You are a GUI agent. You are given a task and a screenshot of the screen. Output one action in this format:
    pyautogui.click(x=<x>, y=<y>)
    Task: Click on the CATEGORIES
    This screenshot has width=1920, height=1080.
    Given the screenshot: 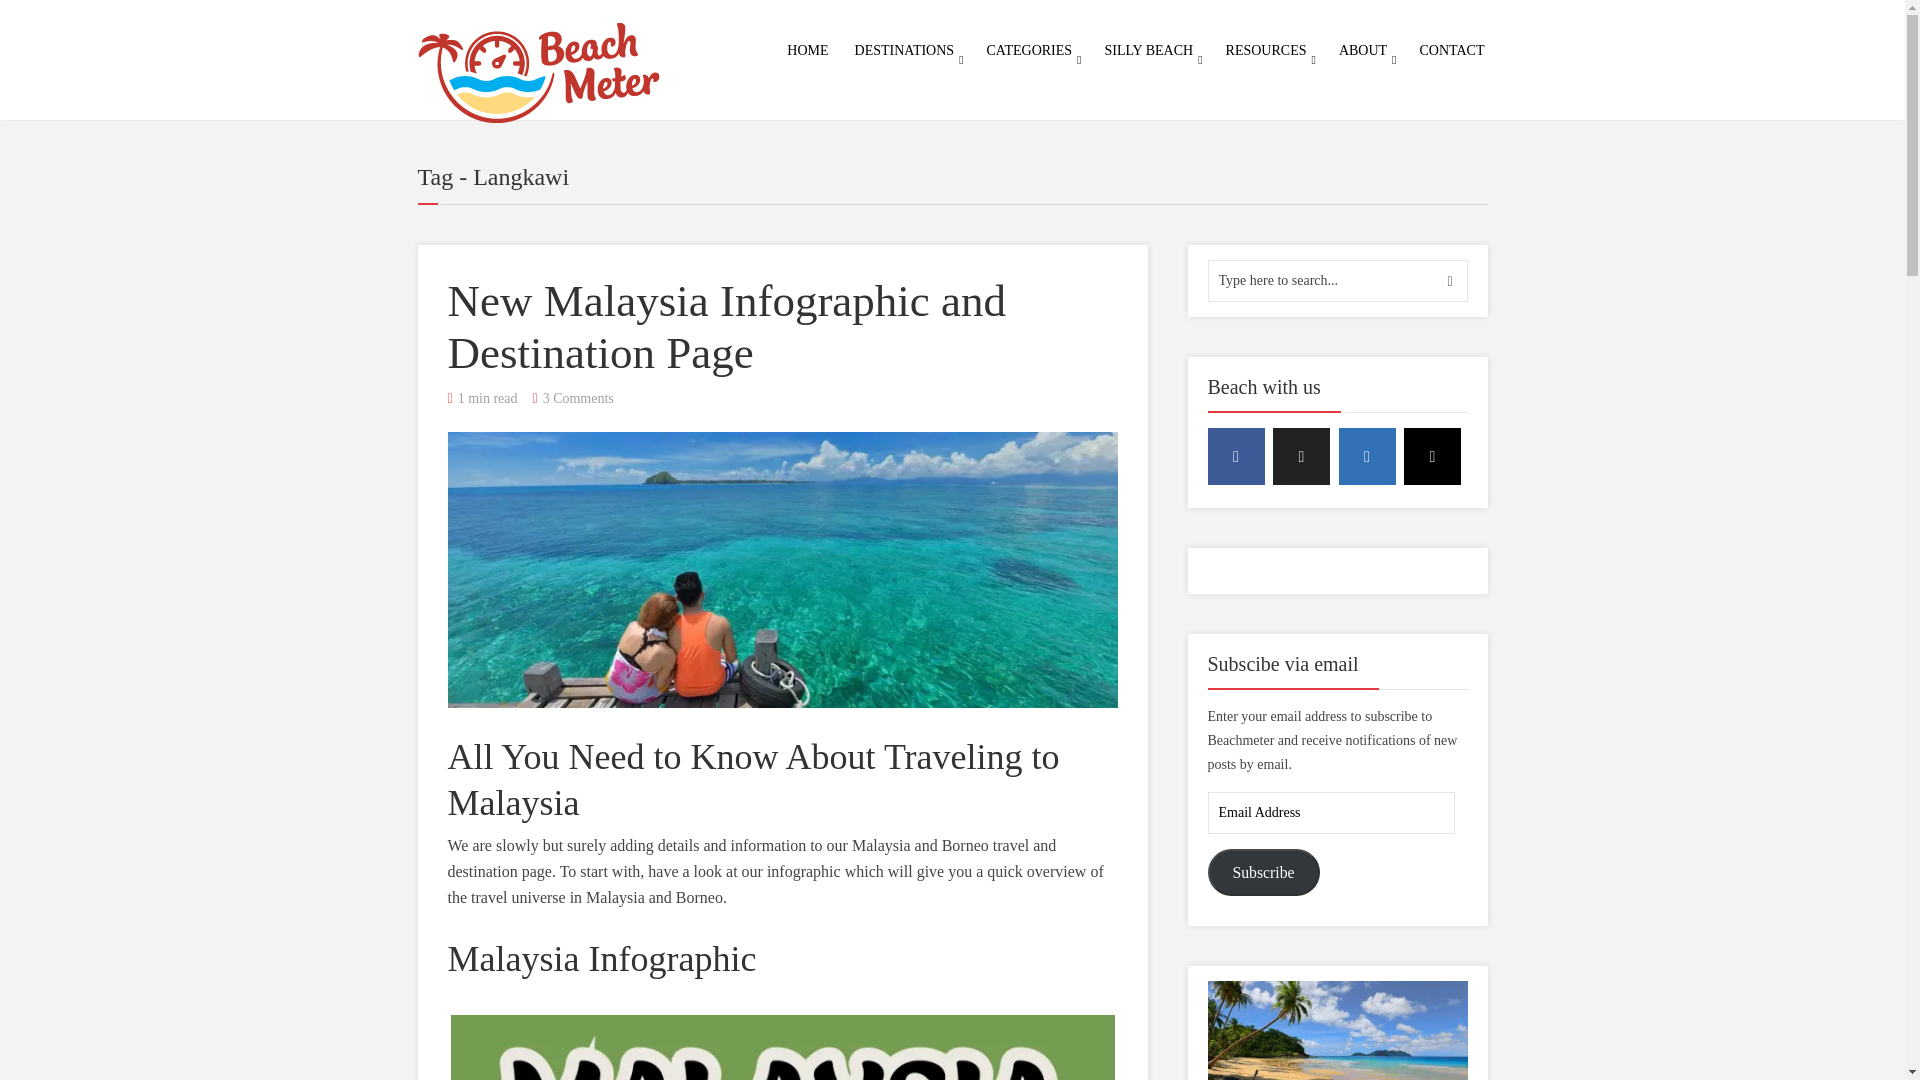 What is the action you would take?
    pyautogui.click(x=1029, y=50)
    